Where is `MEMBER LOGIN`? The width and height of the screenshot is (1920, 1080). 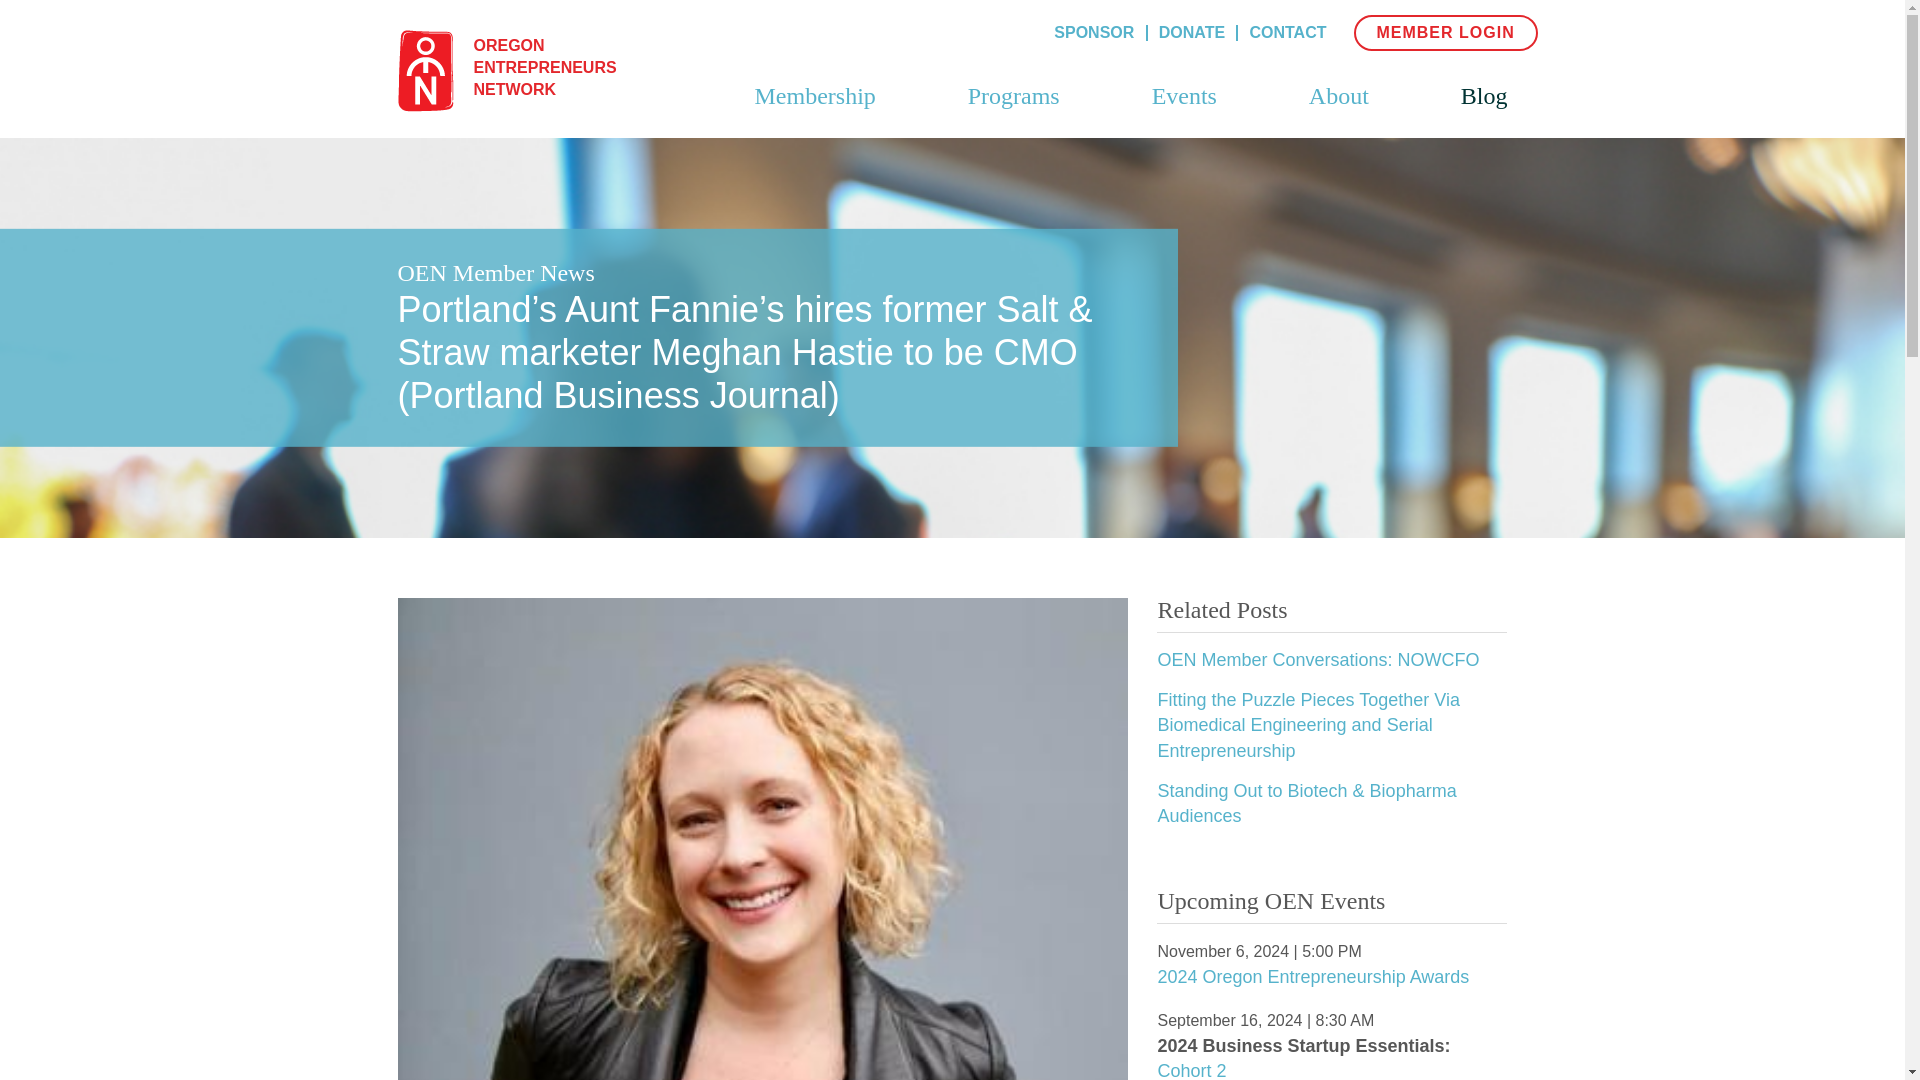 MEMBER LOGIN is located at coordinates (1318, 660).